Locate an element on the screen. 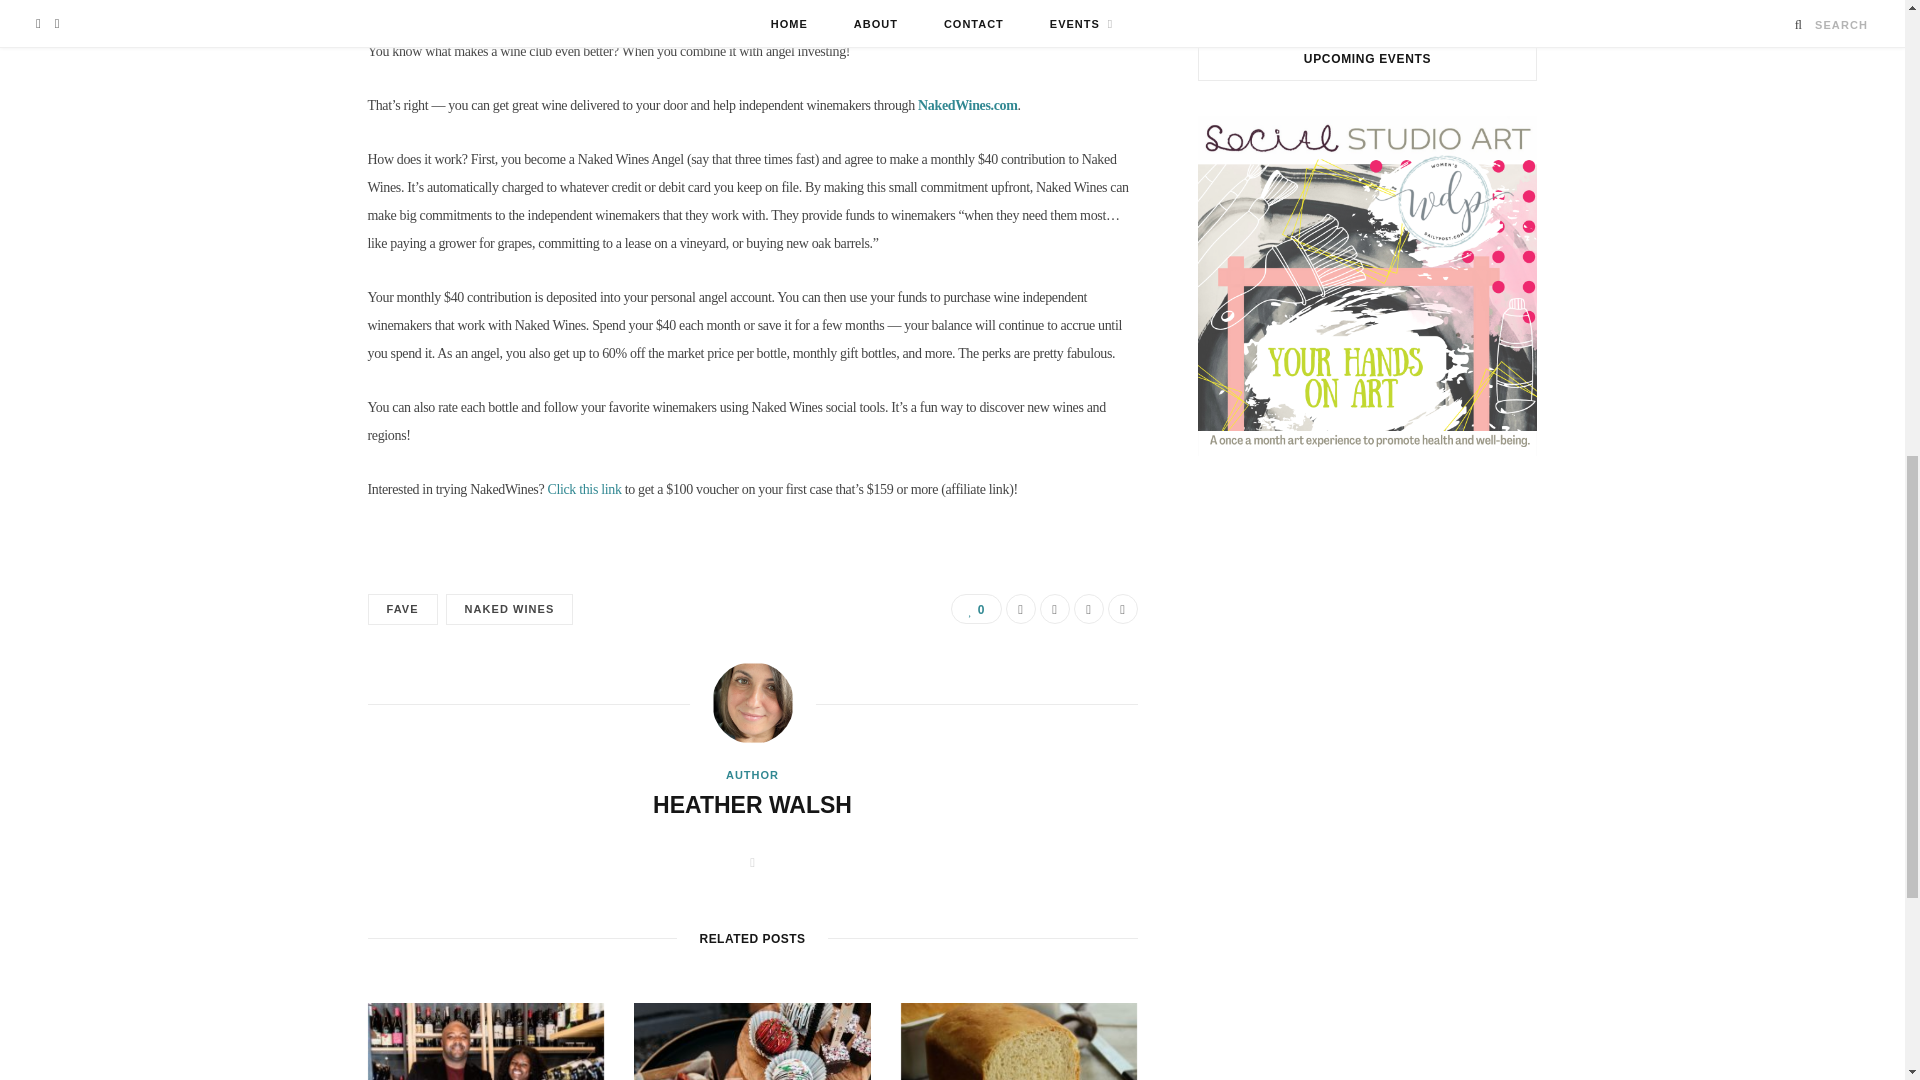  FAVE is located at coordinates (402, 610).